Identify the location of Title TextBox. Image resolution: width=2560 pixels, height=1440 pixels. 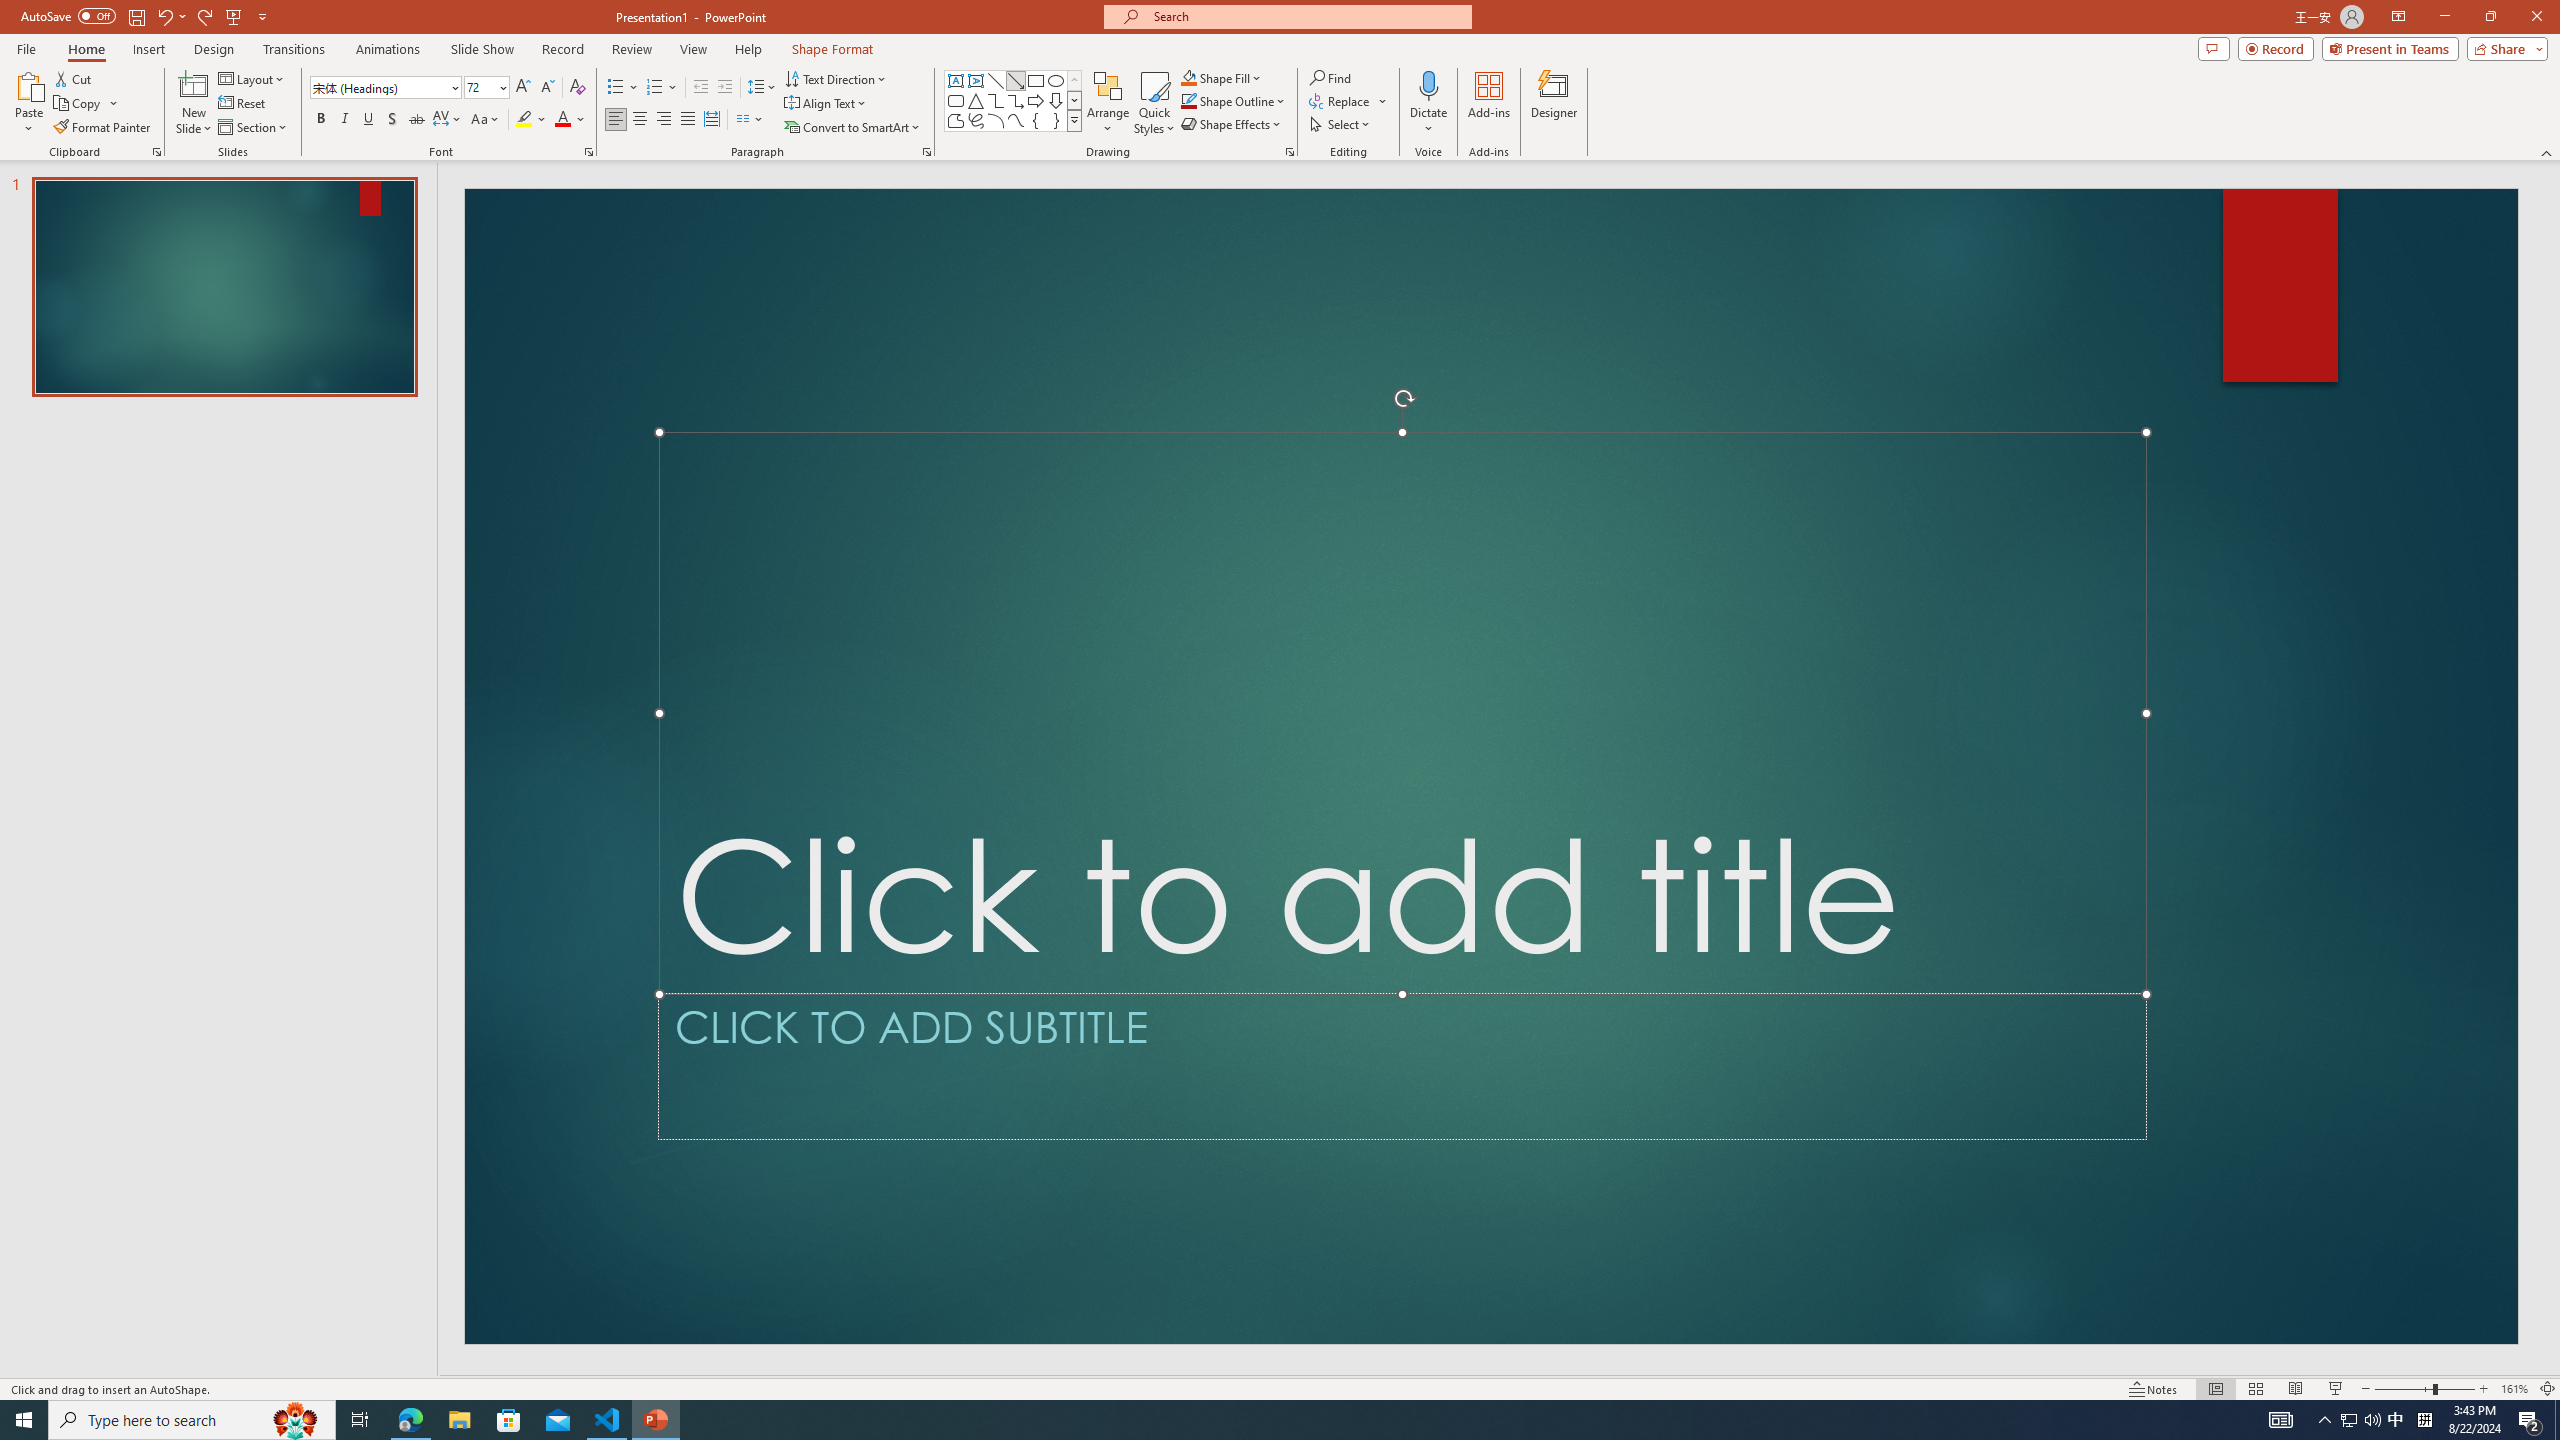
(1402, 713).